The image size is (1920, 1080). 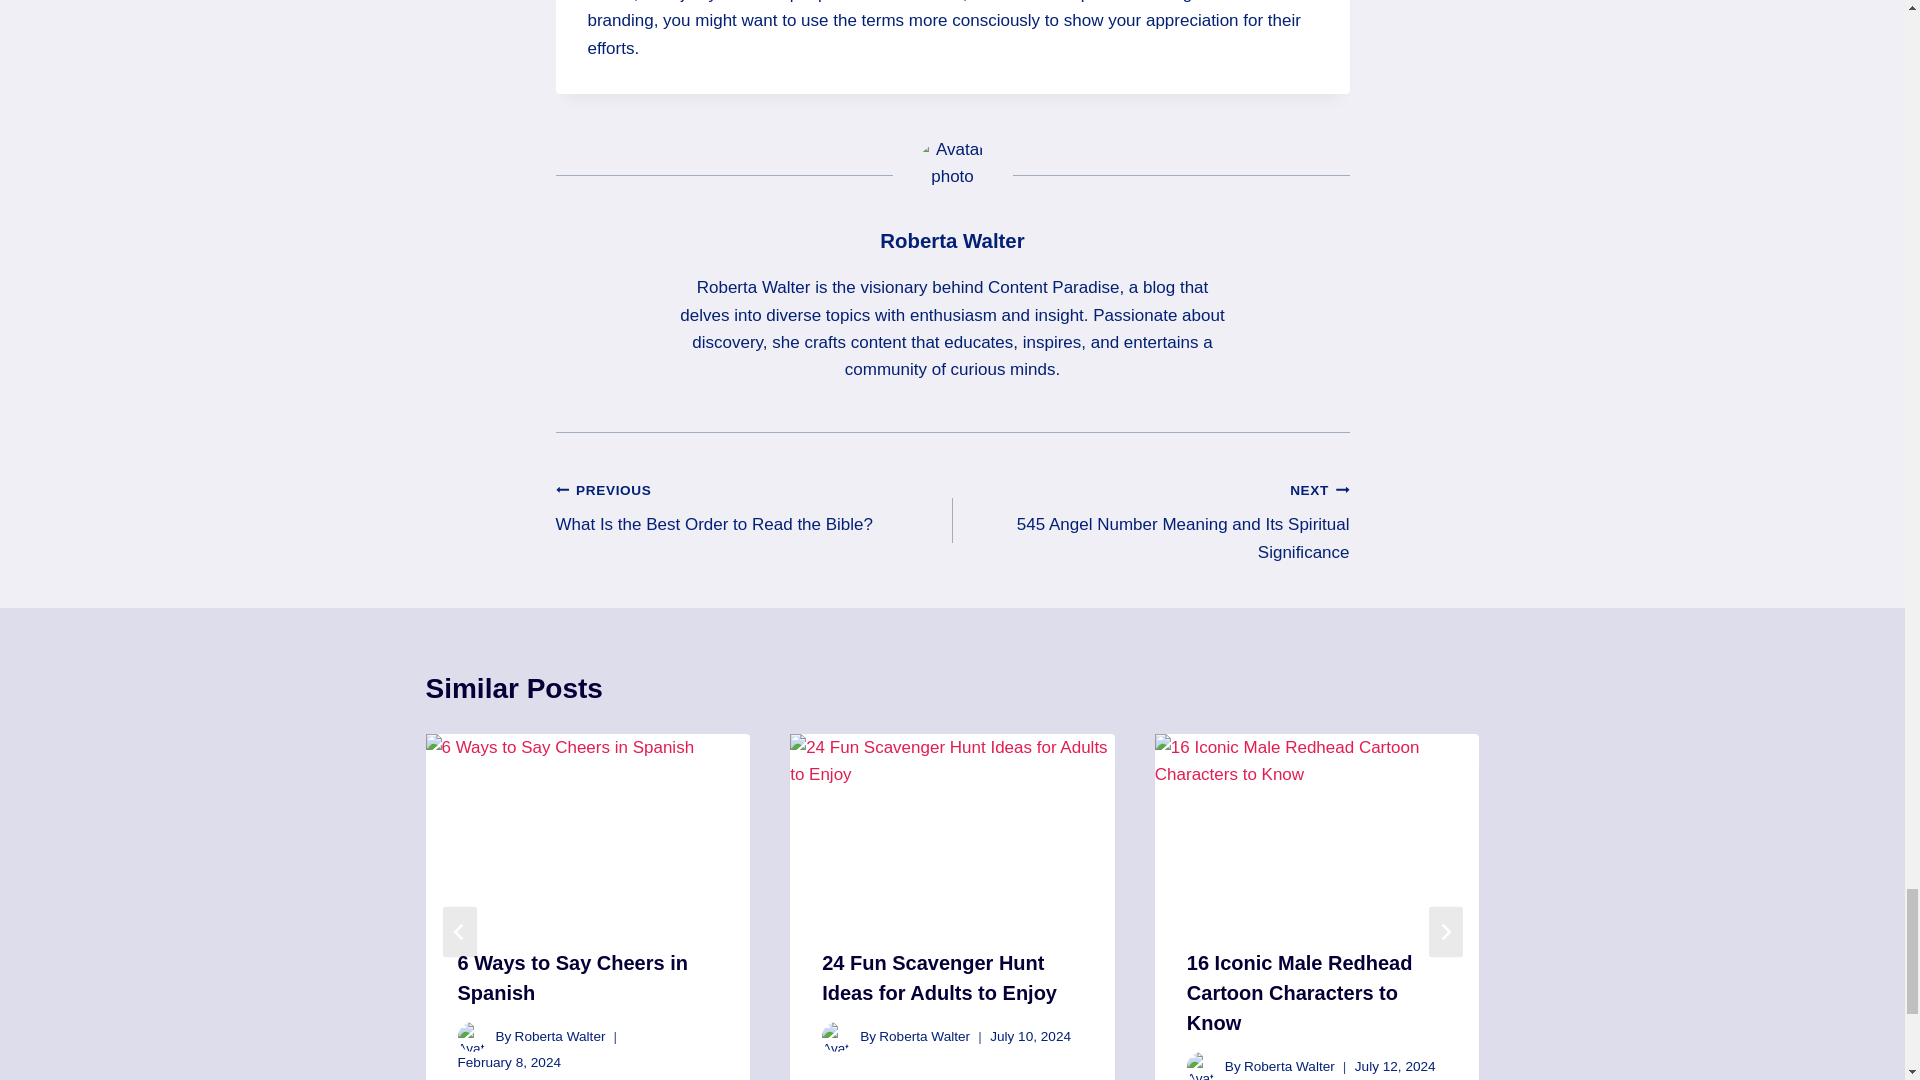 I want to click on Roberta Walter, so click(x=924, y=1036).